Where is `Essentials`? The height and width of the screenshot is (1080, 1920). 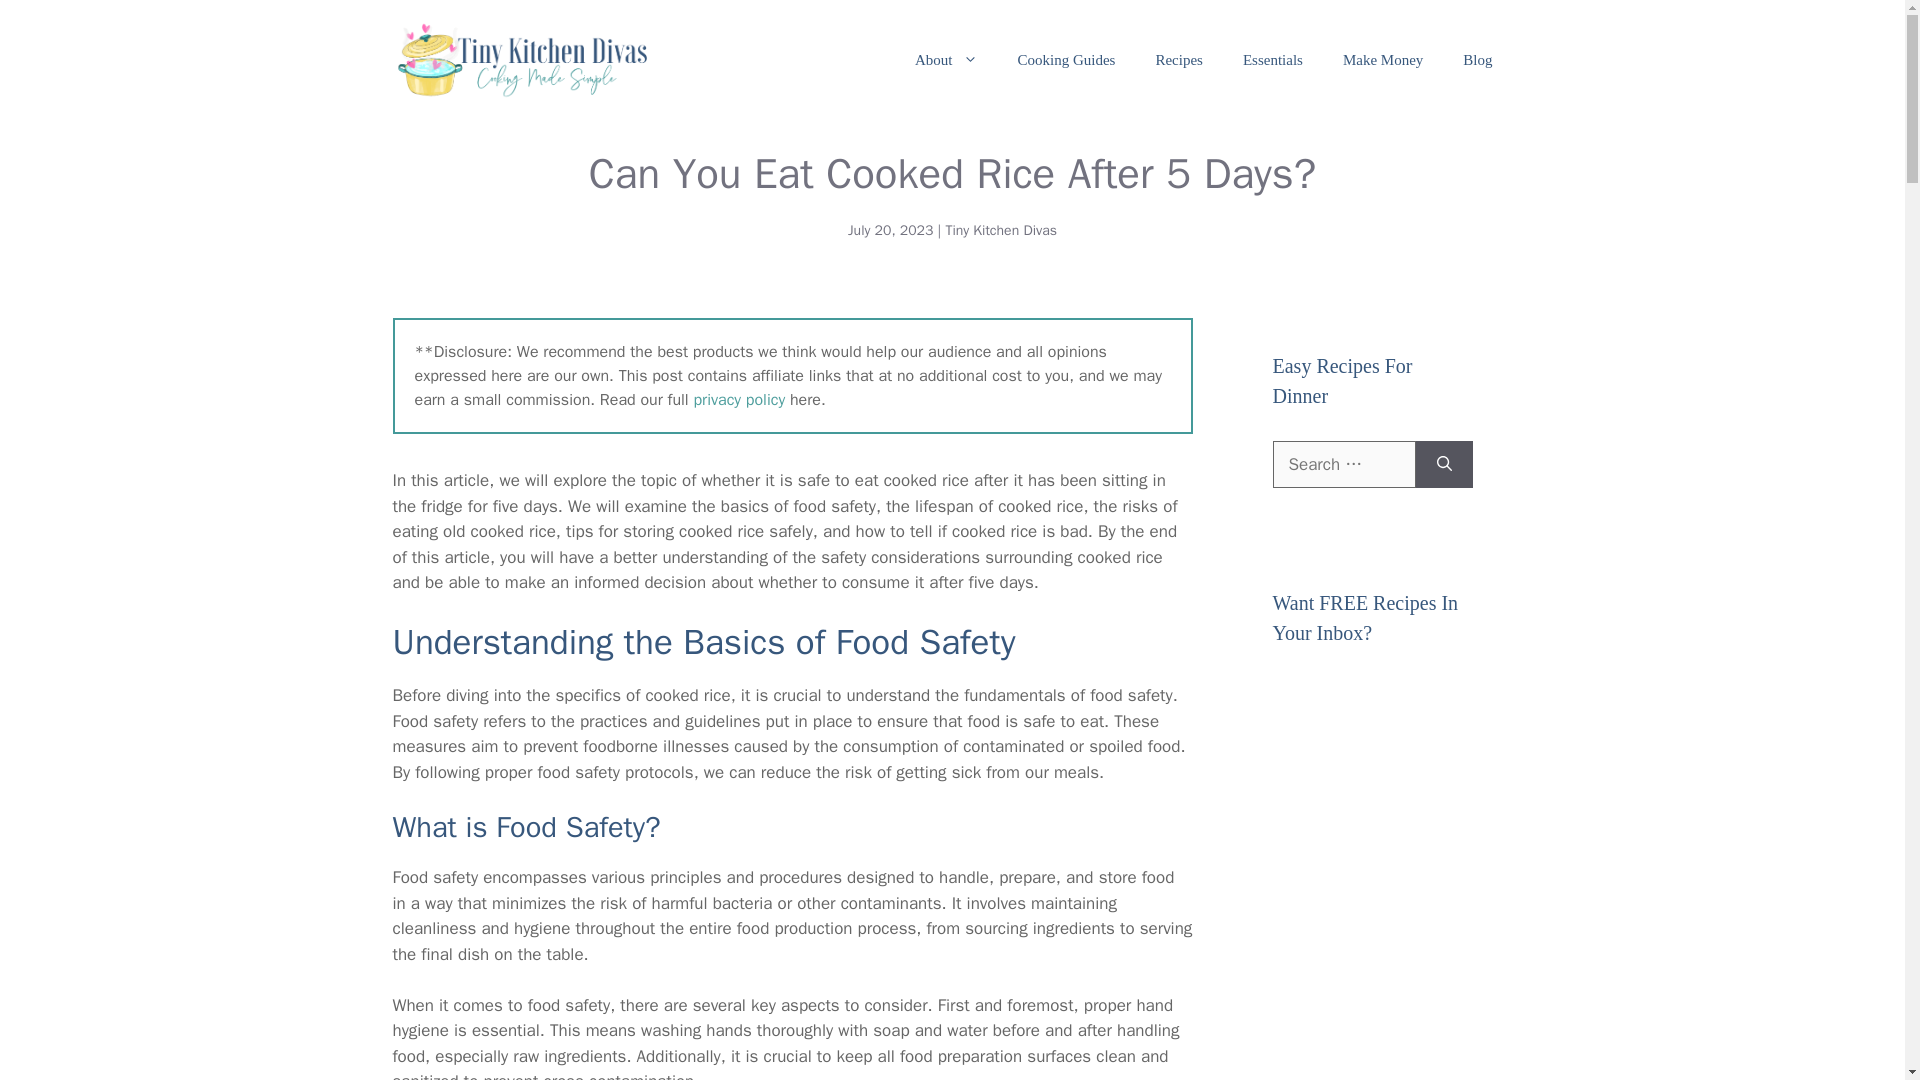
Essentials is located at coordinates (1272, 60).